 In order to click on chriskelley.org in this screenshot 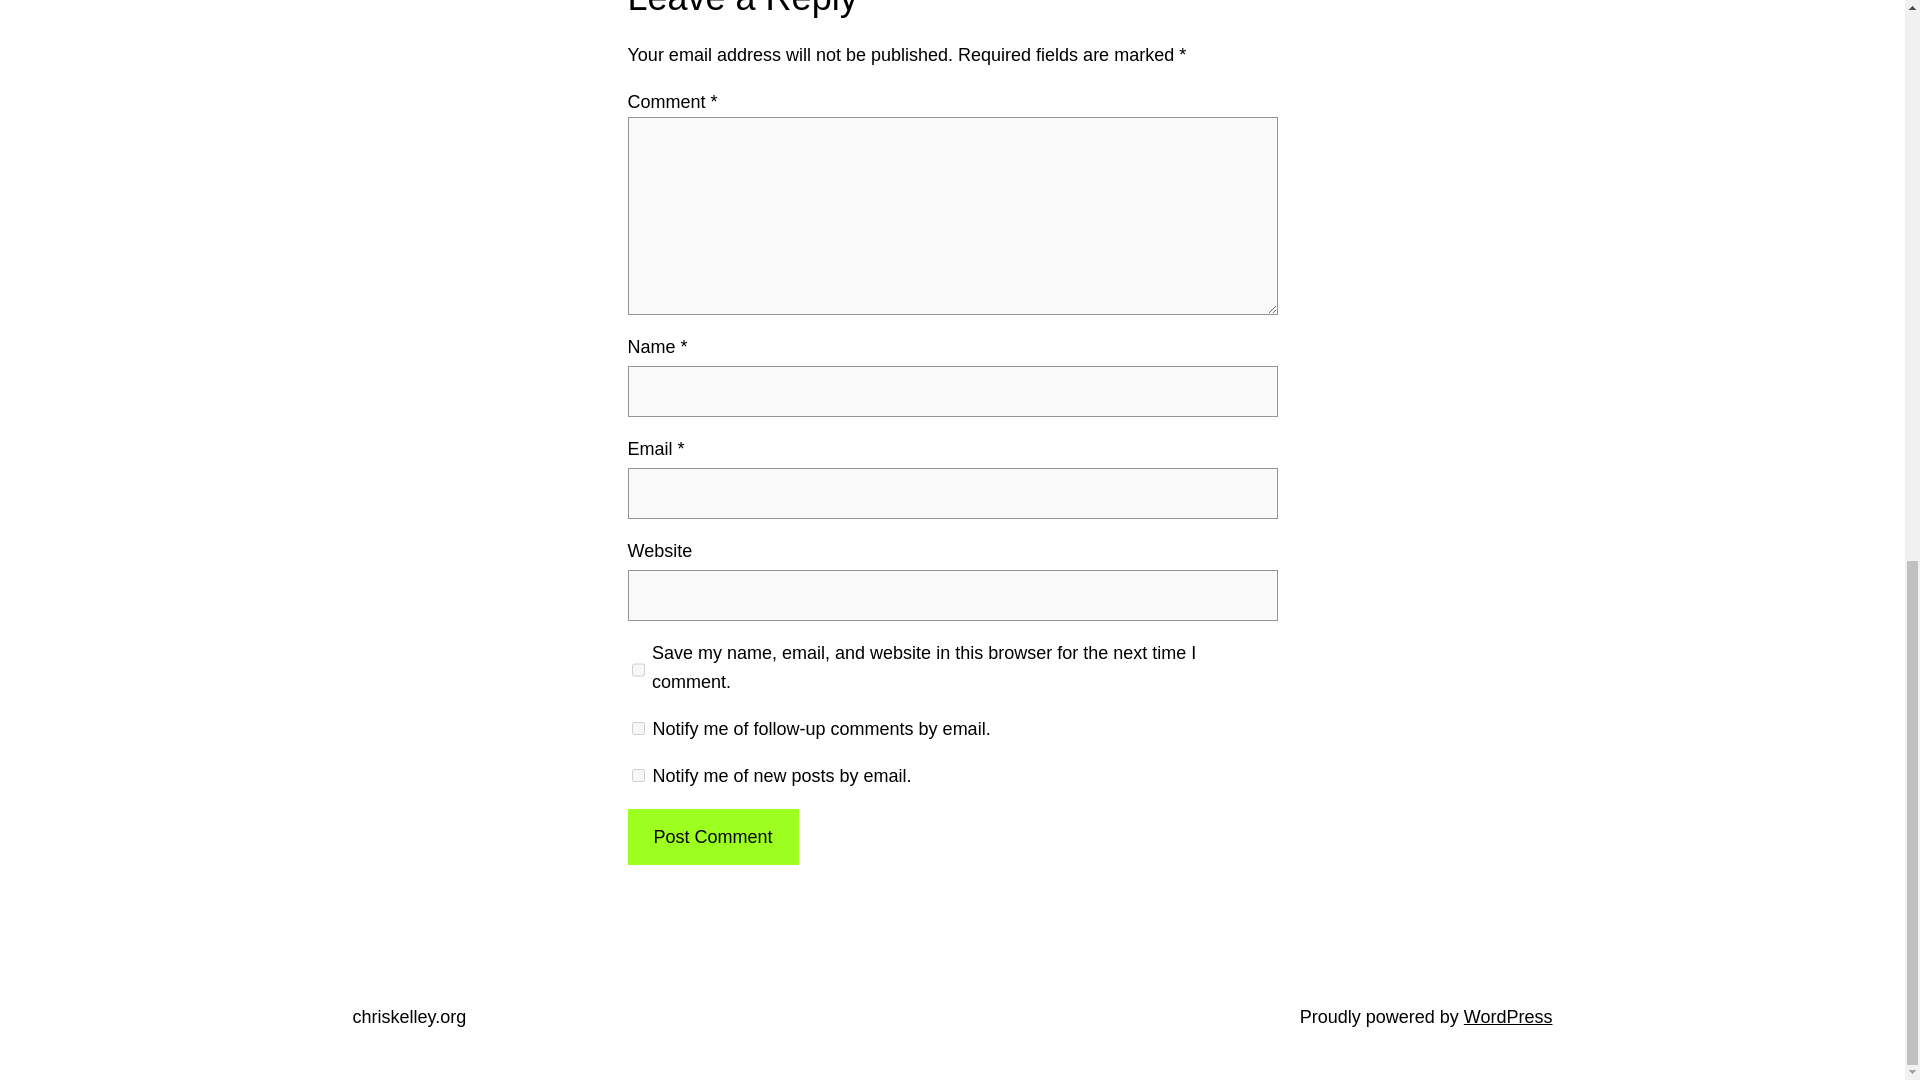, I will do `click(408, 1016)`.